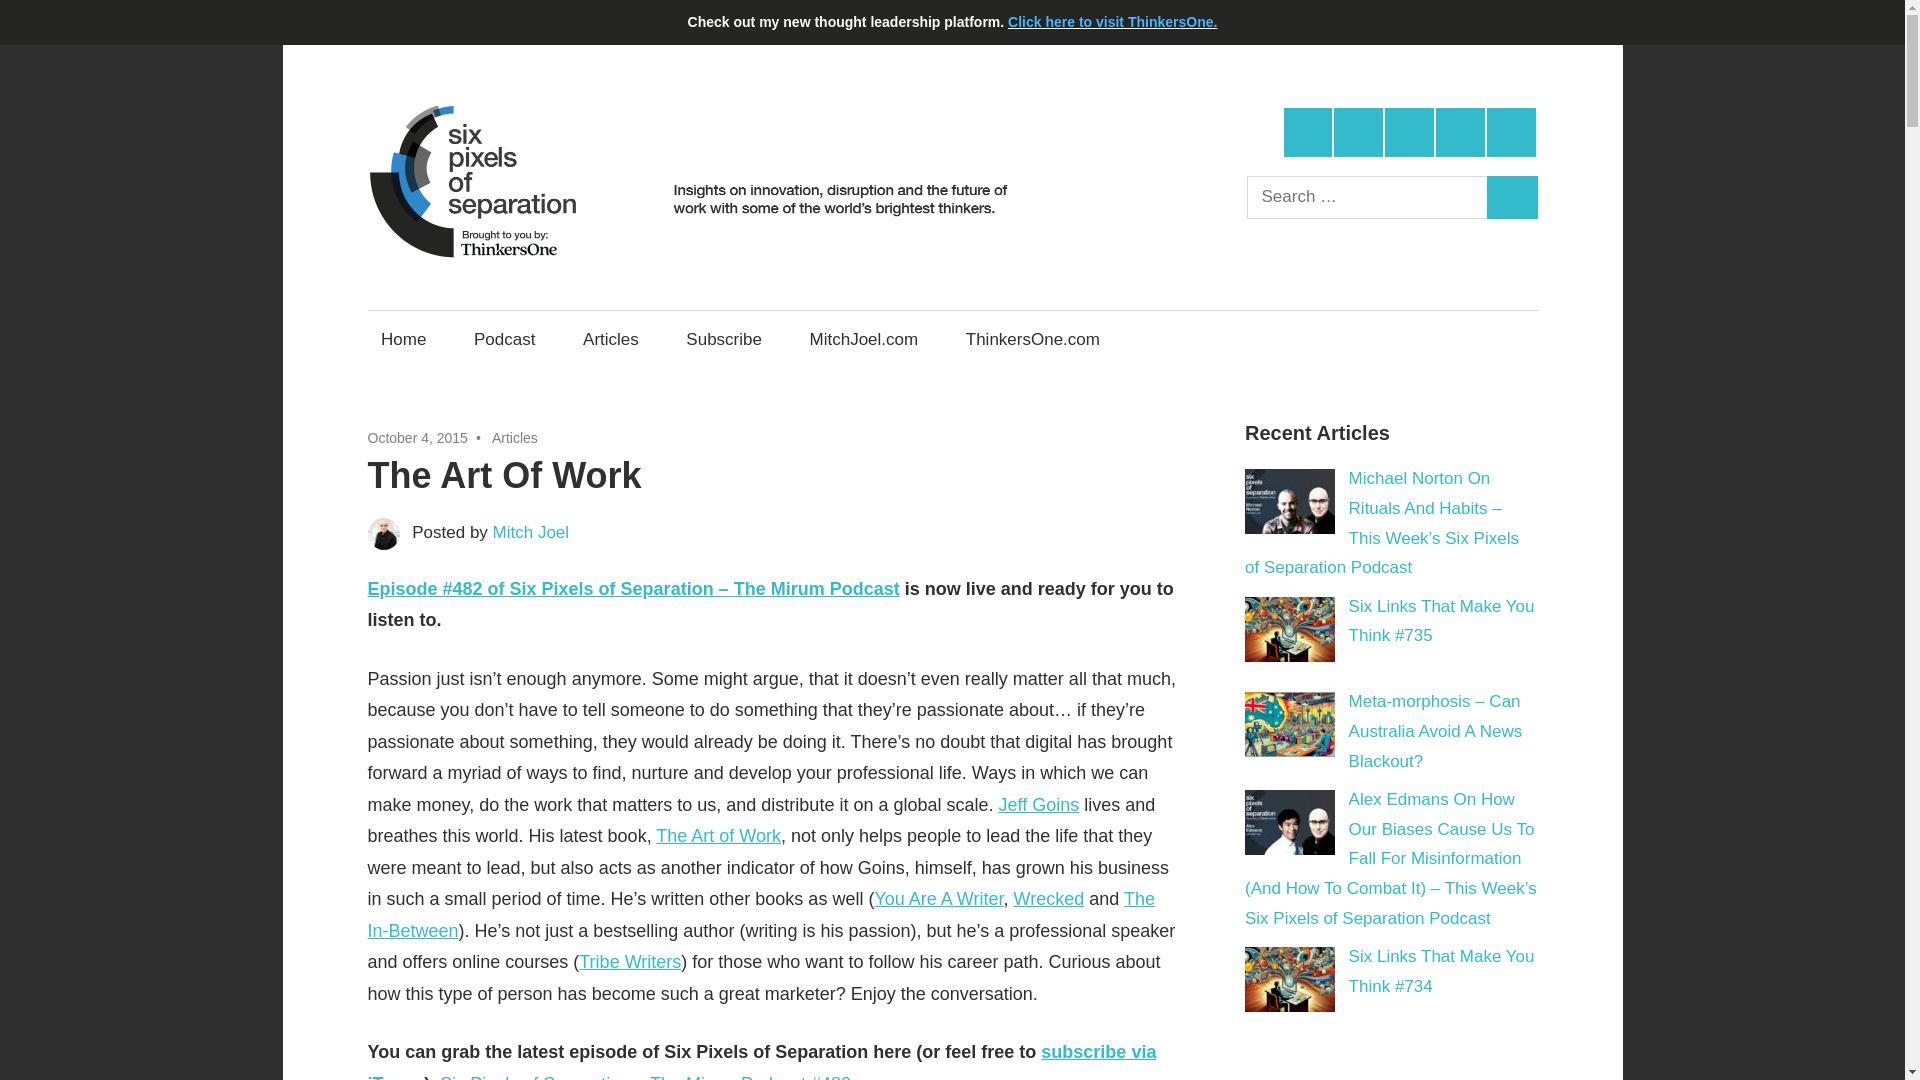  Describe the element at coordinates (1367, 198) in the screenshot. I see `Search for:` at that location.